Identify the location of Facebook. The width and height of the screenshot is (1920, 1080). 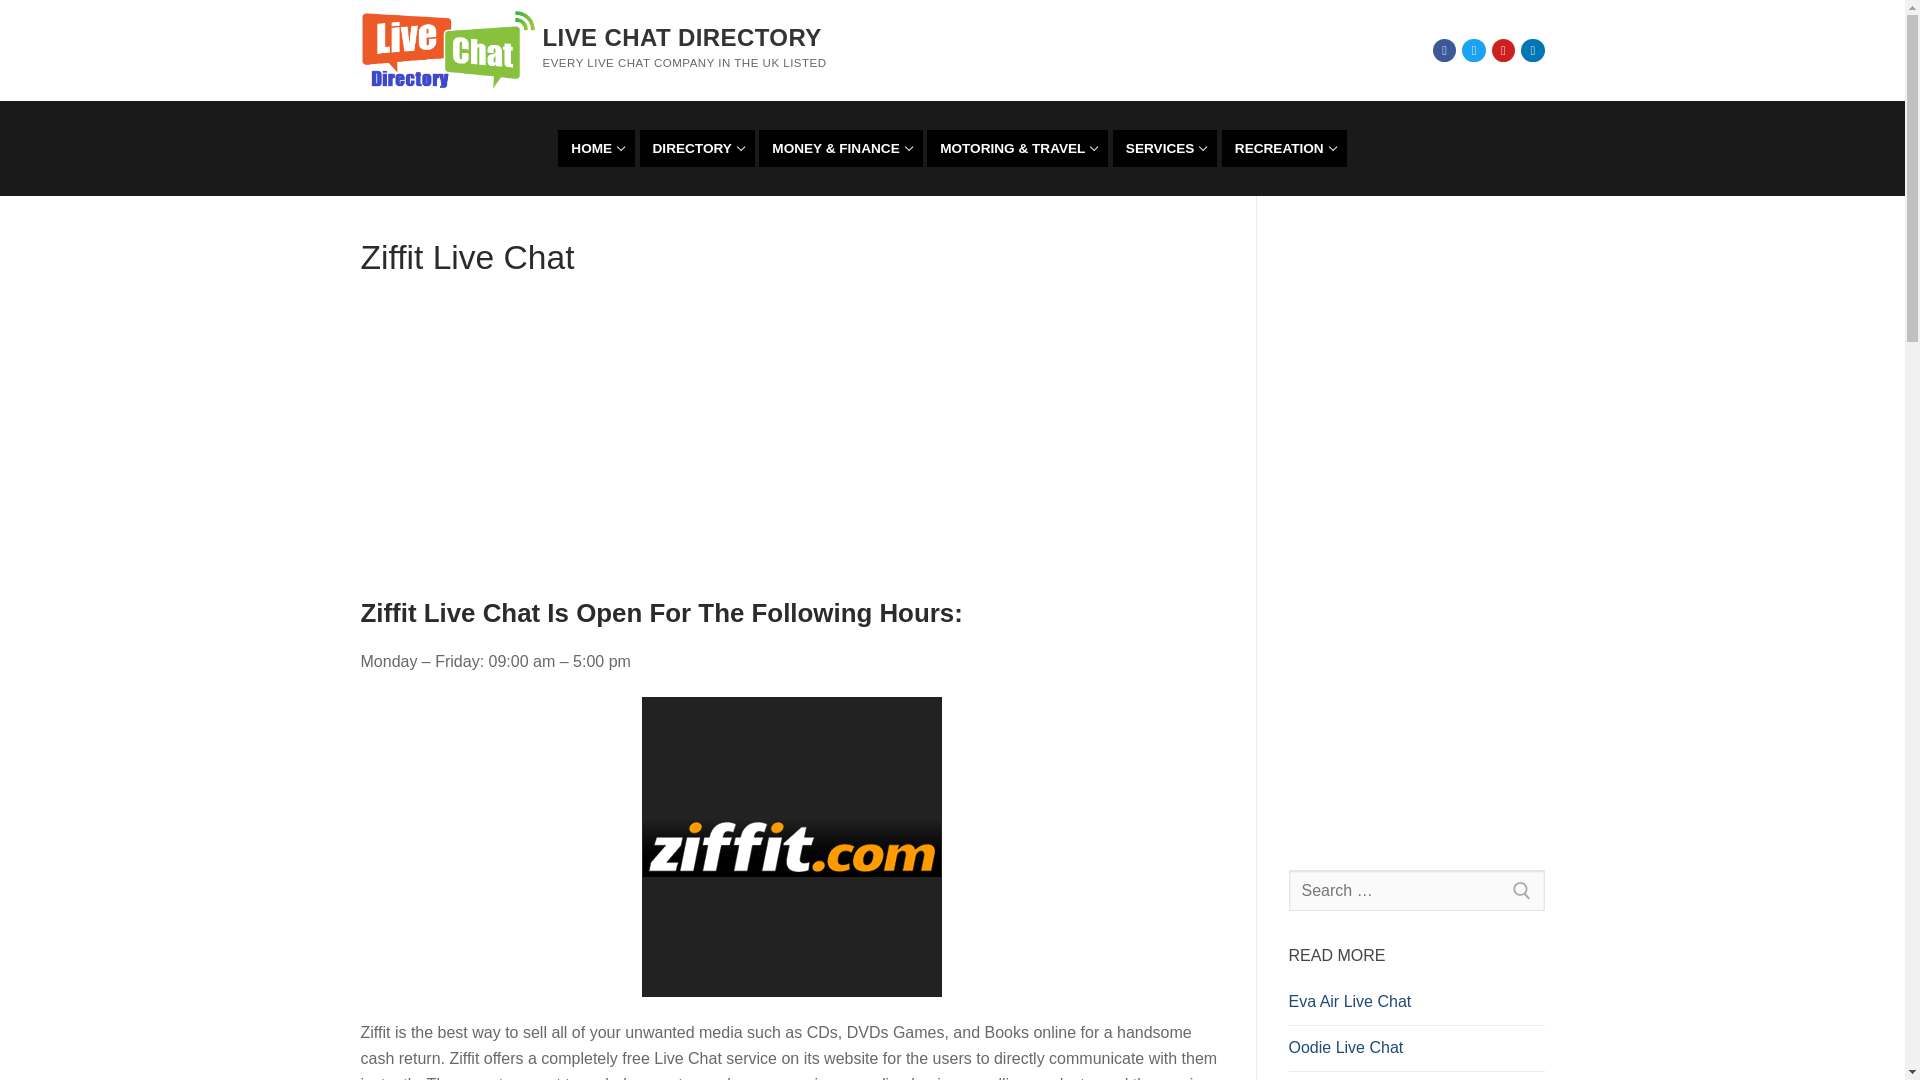
(1503, 50).